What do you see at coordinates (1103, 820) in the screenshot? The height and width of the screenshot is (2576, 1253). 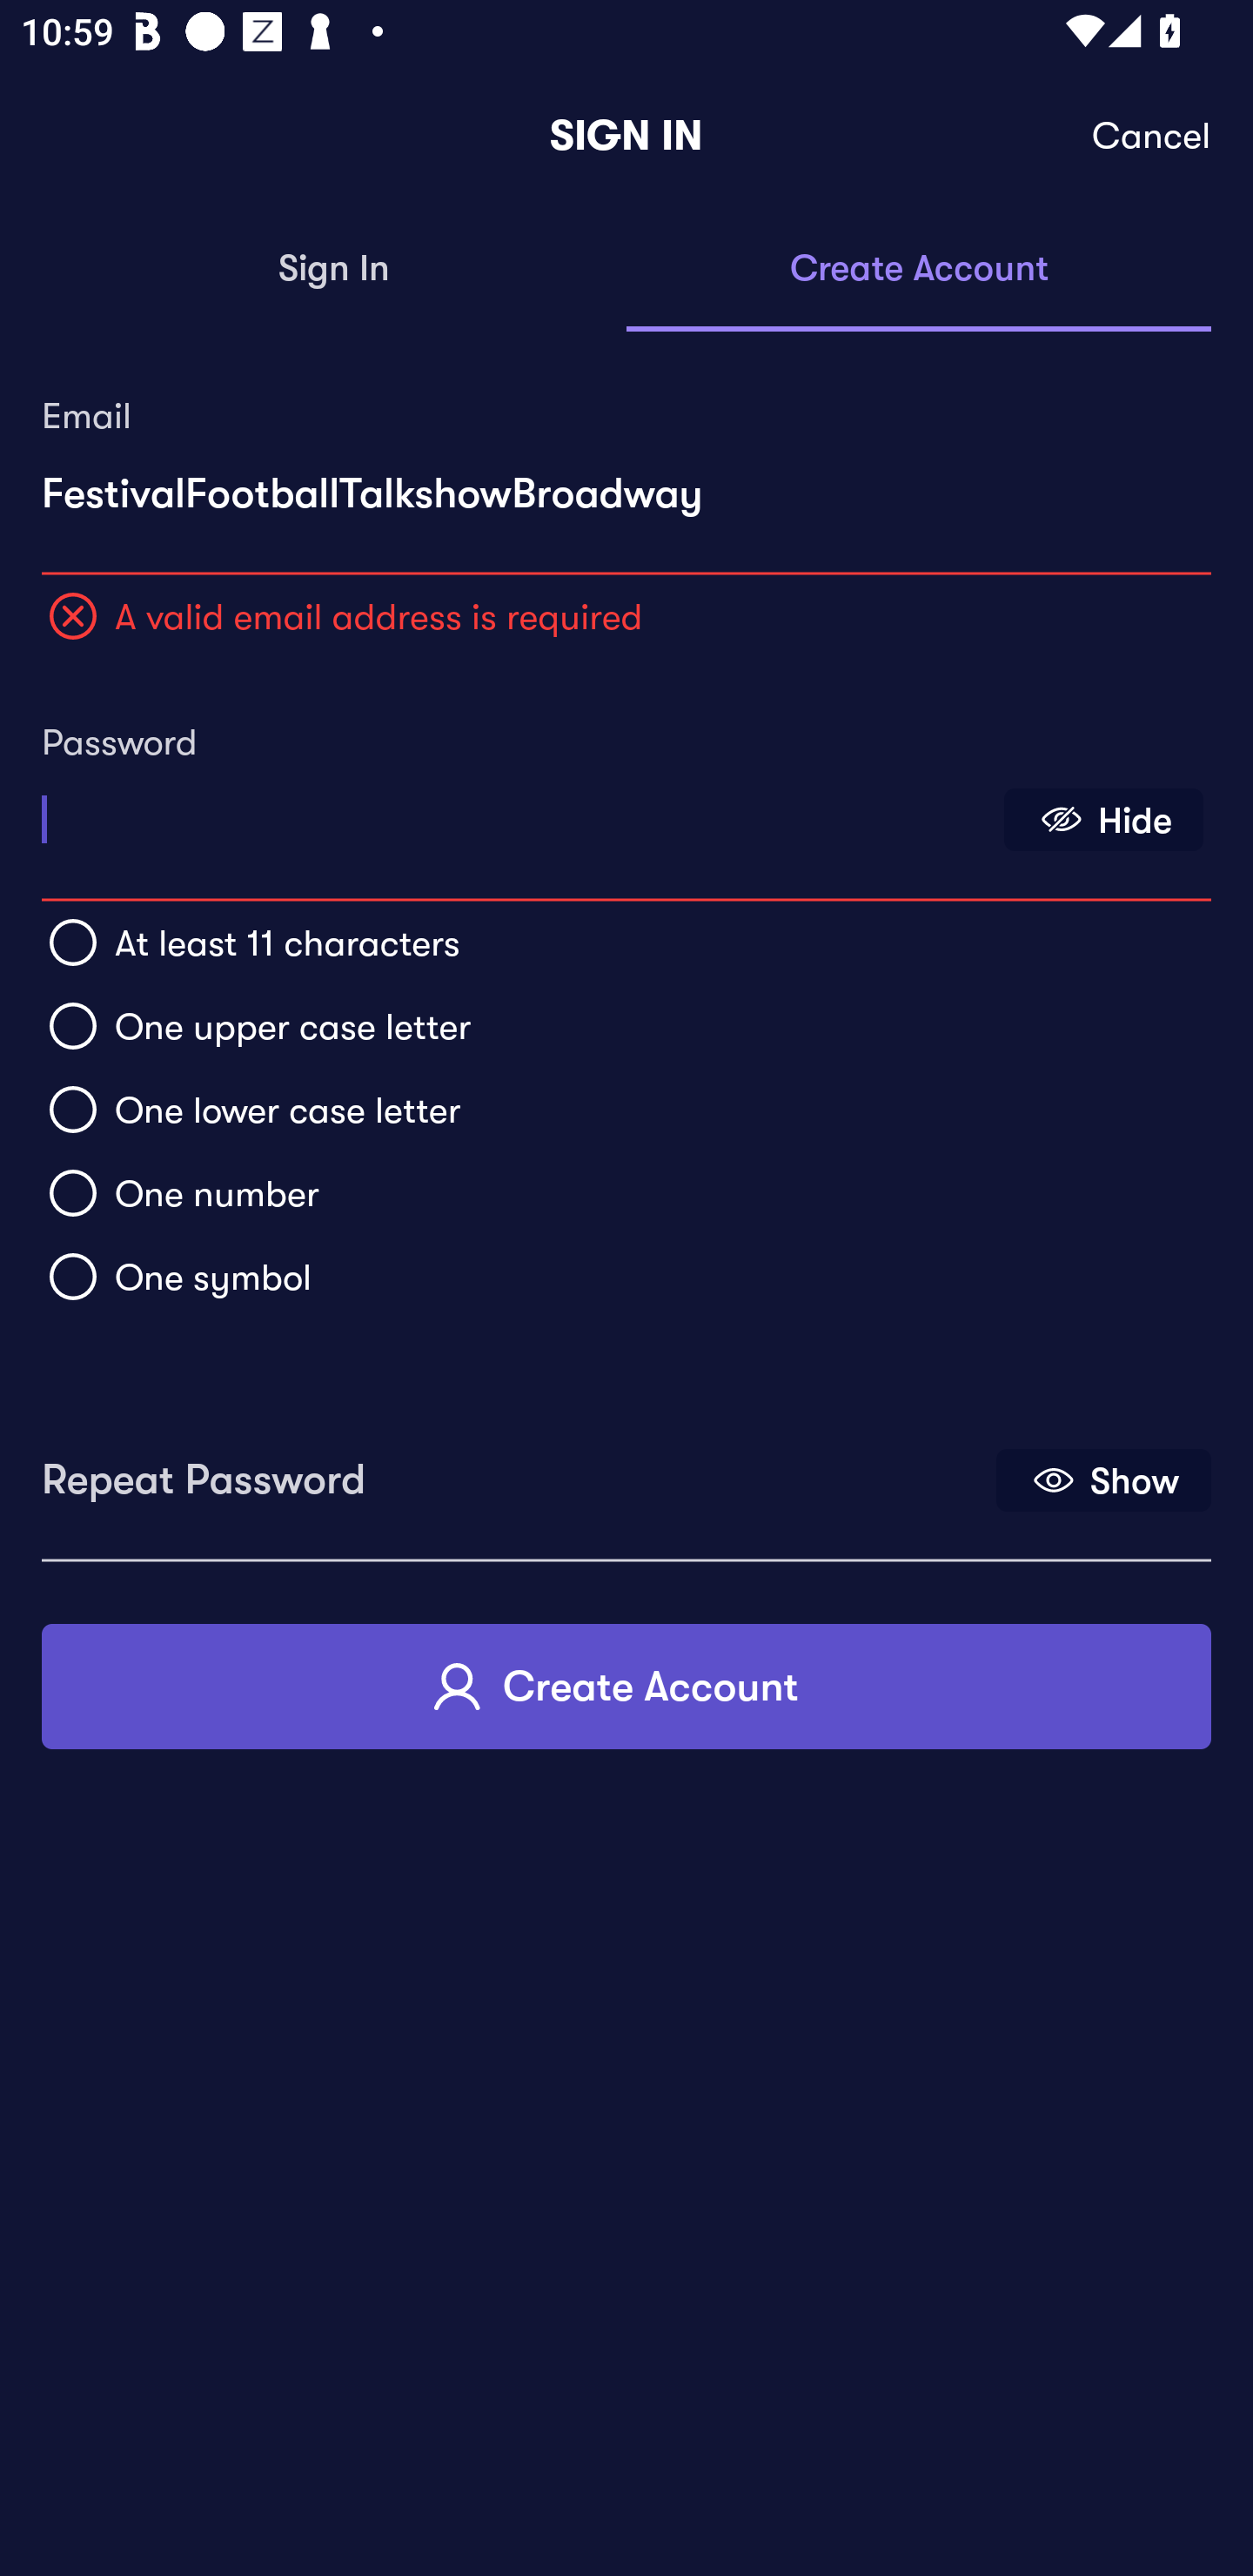 I see `Show Password Hide` at bounding box center [1103, 820].